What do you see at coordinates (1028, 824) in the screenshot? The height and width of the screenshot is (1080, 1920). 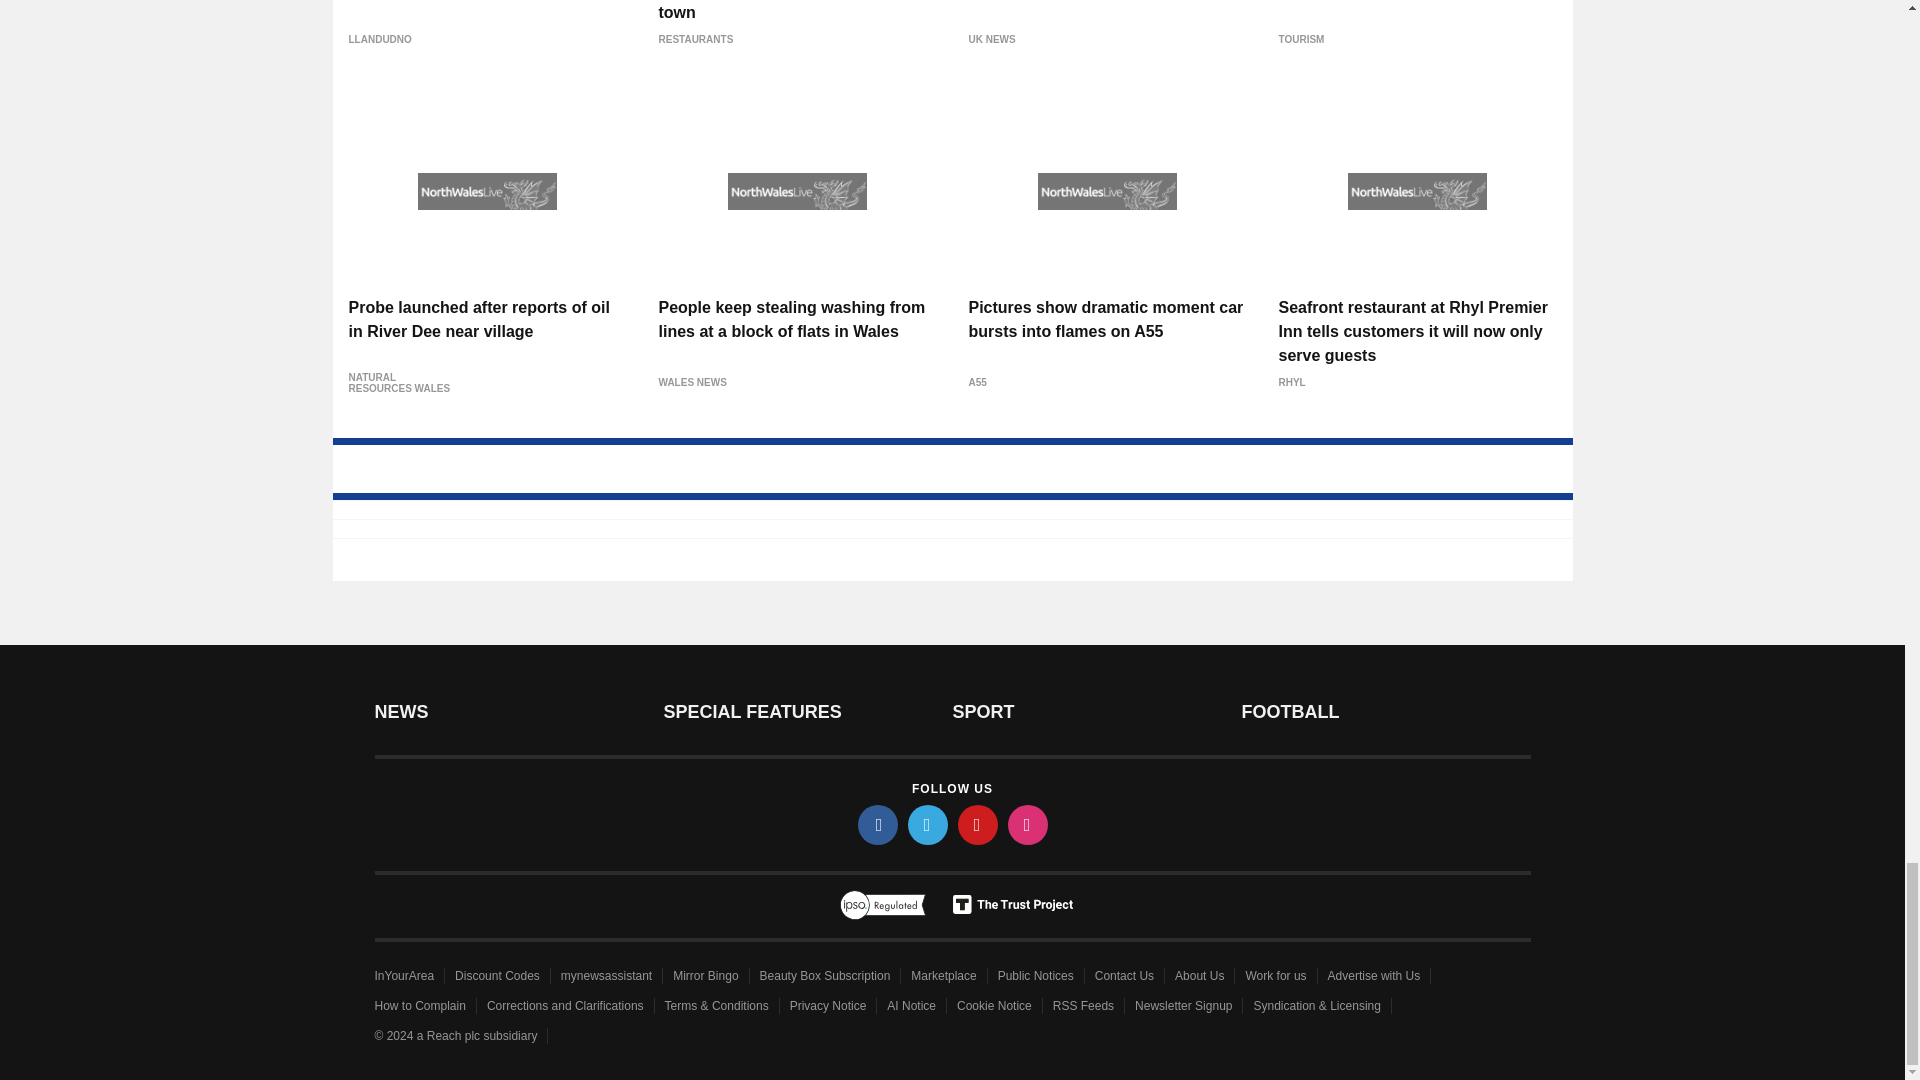 I see `instagram` at bounding box center [1028, 824].